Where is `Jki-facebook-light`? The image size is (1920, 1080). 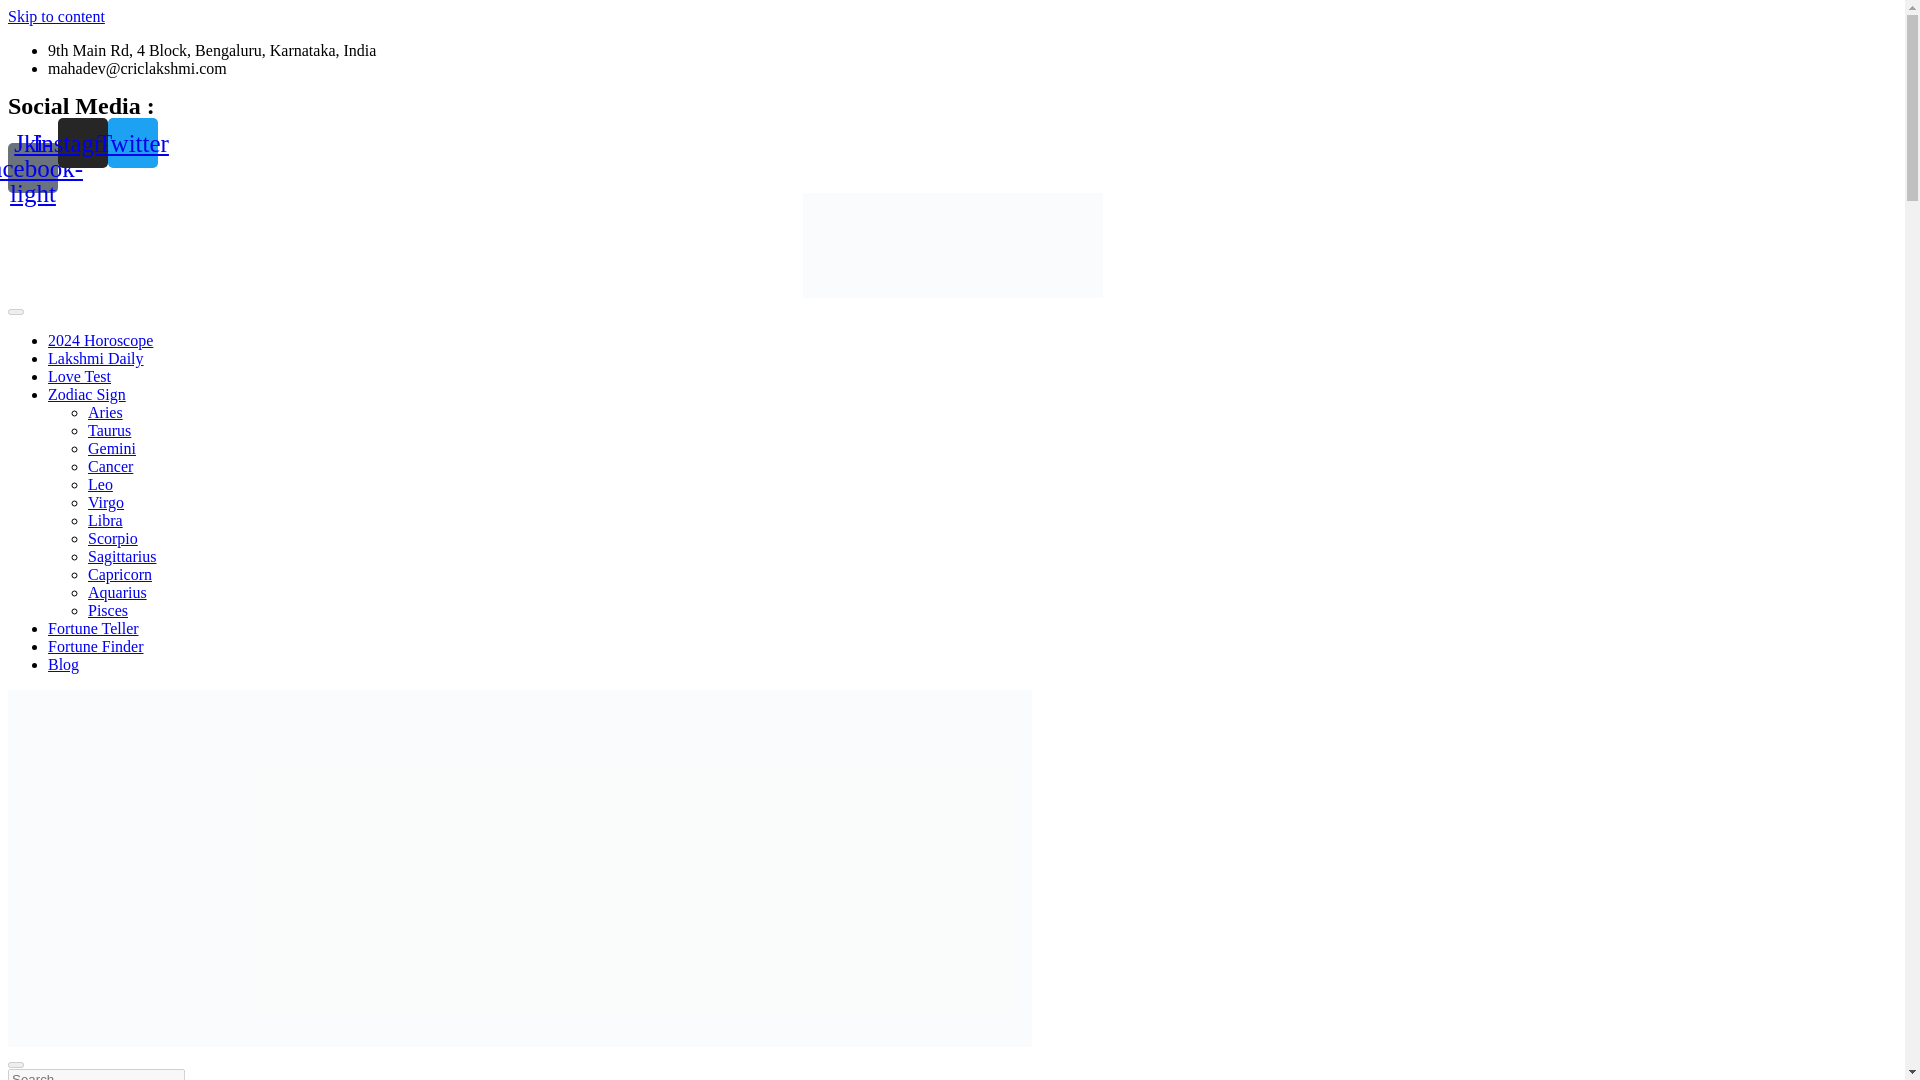
Jki-facebook-light is located at coordinates (32, 168).